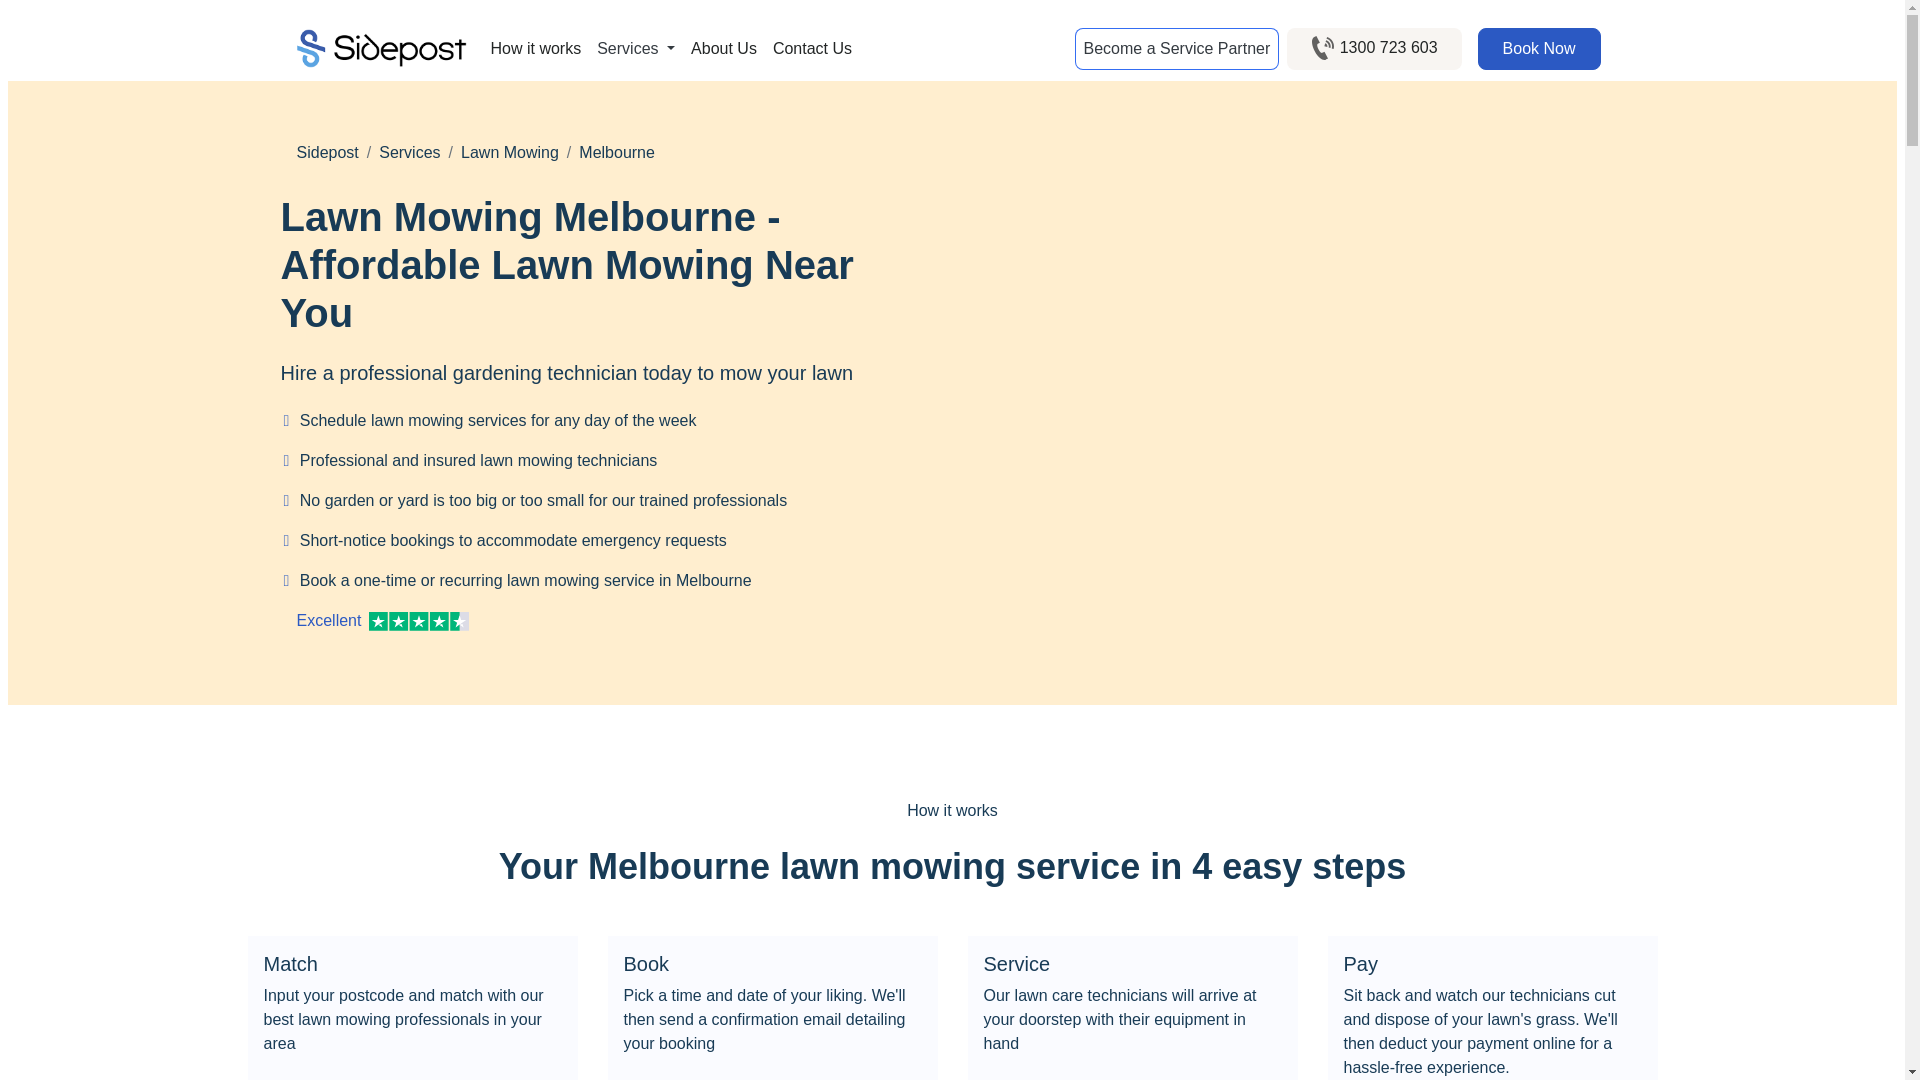  What do you see at coordinates (1176, 49) in the screenshot?
I see `Become a Service Partner` at bounding box center [1176, 49].